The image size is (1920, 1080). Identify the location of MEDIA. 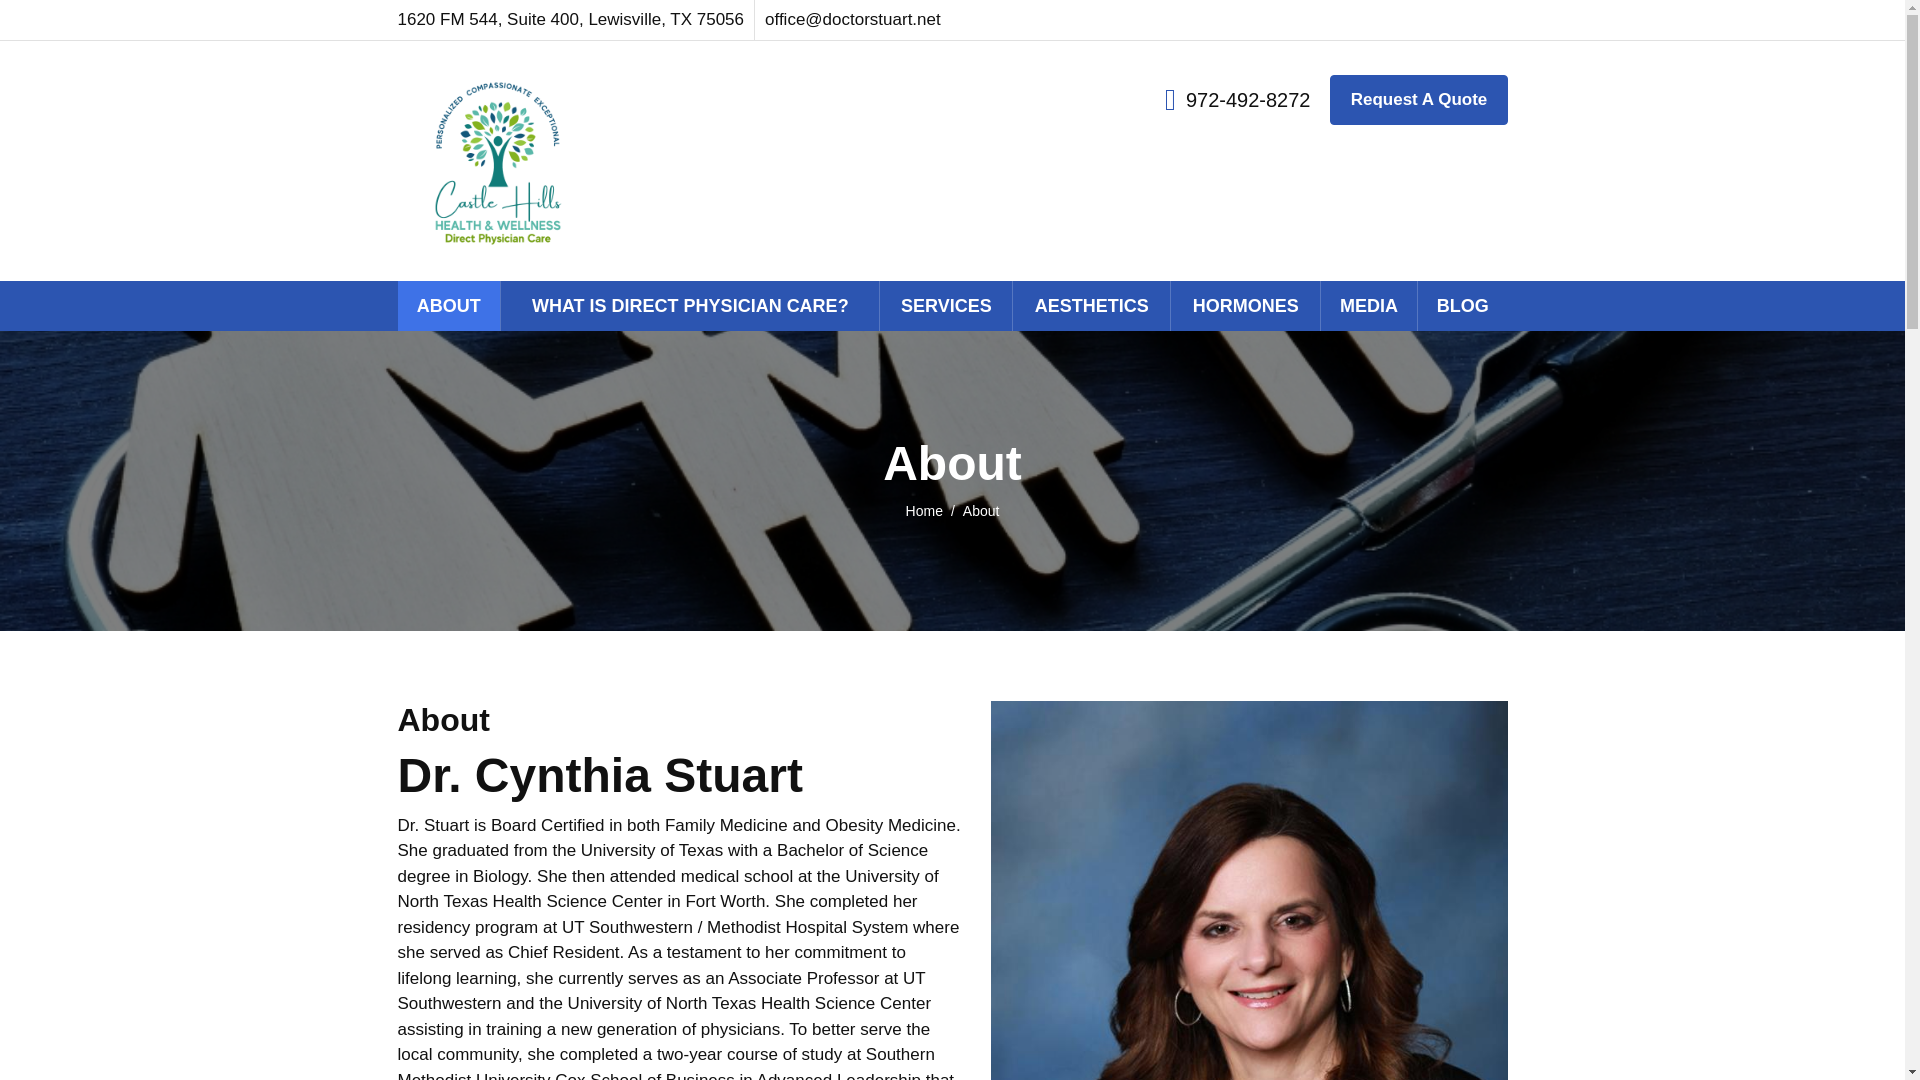
(1368, 305).